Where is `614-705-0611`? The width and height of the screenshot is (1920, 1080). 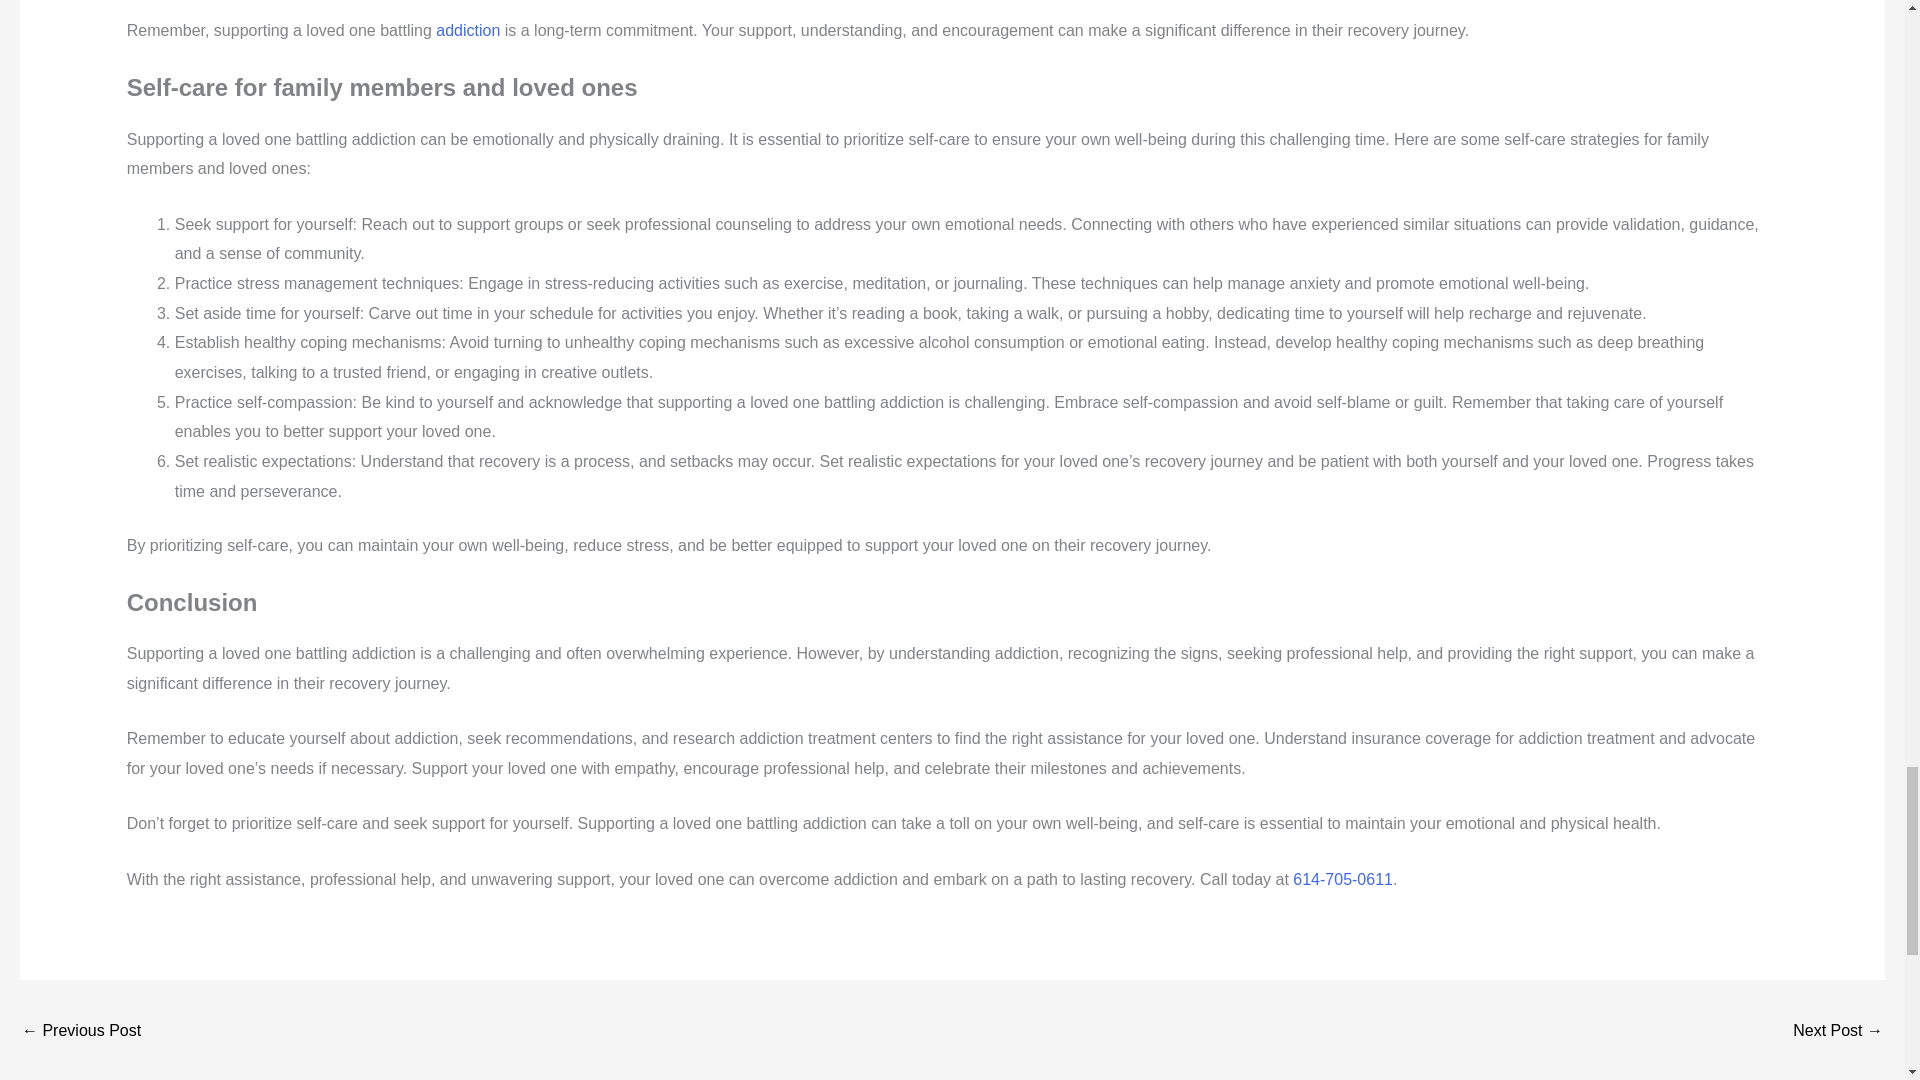
614-705-0611 is located at coordinates (1342, 878).